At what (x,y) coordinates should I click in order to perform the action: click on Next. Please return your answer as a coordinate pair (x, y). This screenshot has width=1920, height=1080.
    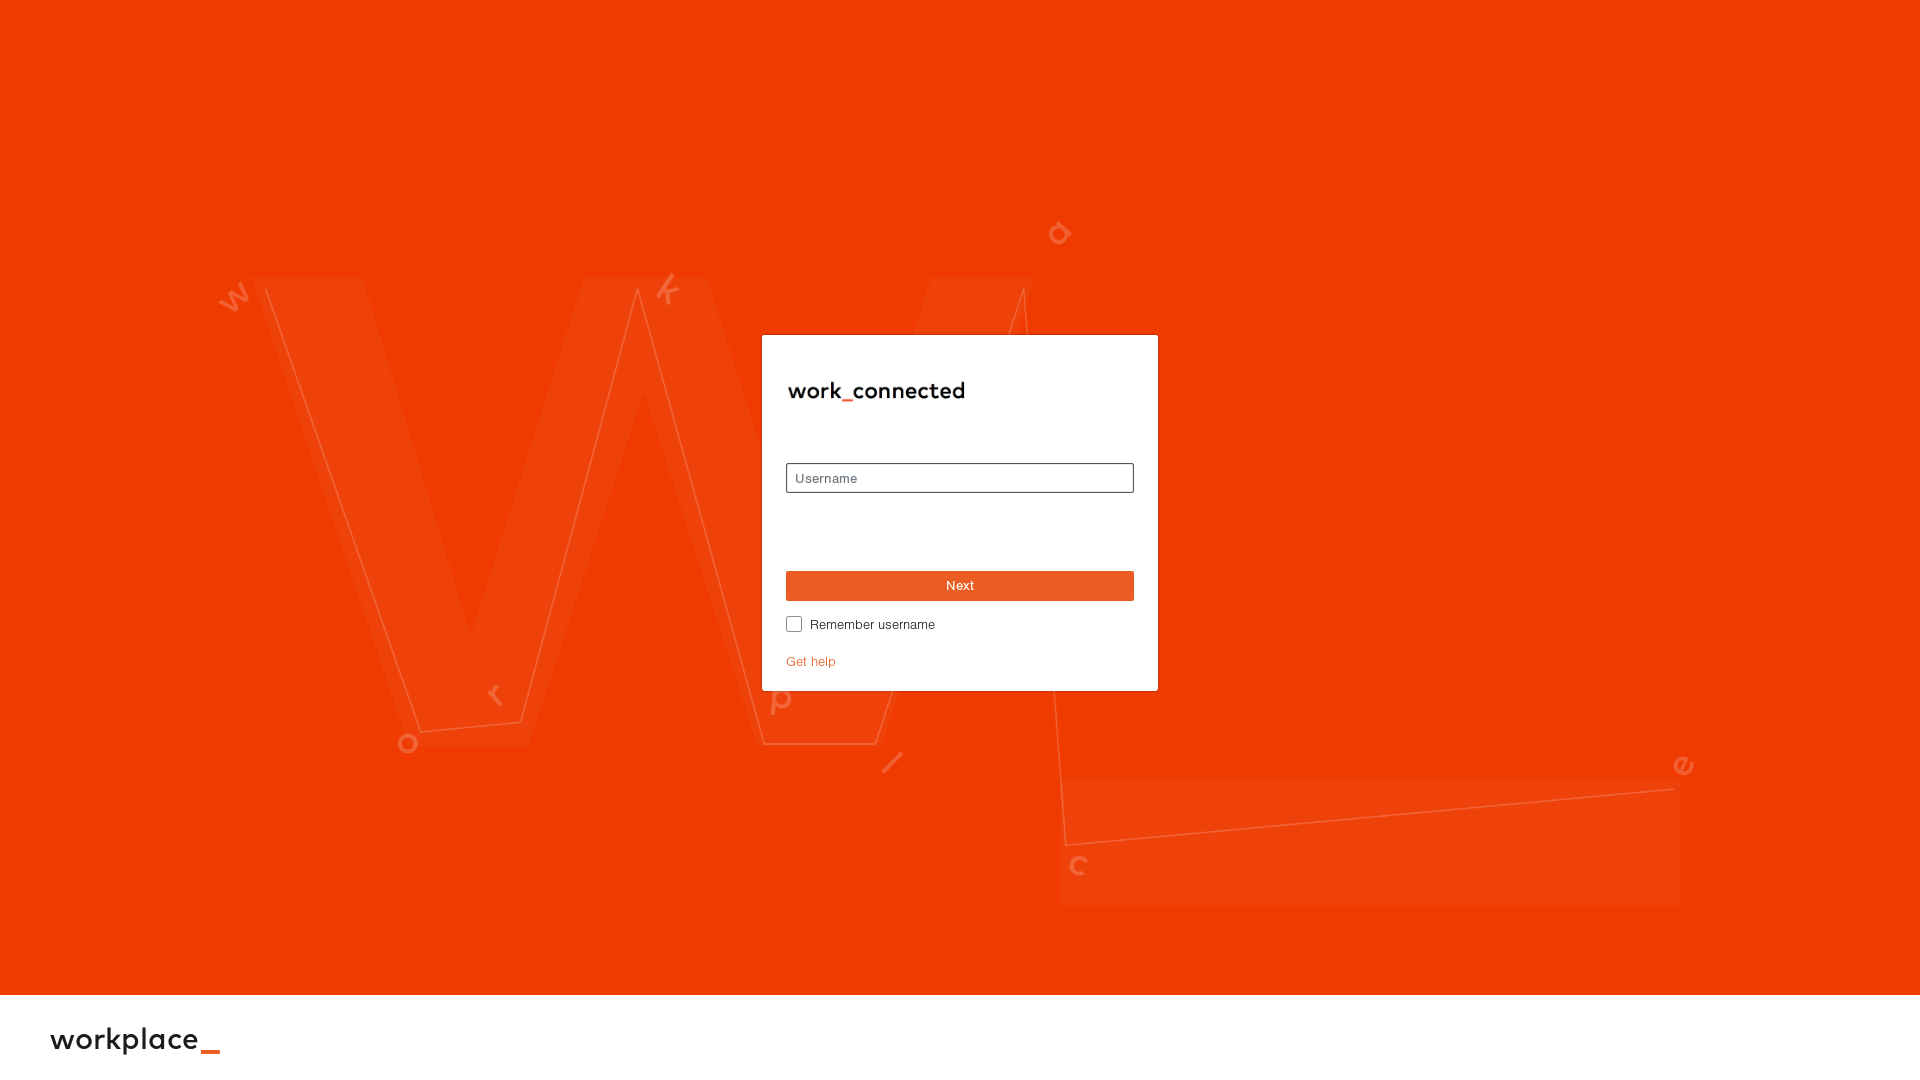
    Looking at the image, I should click on (960, 586).